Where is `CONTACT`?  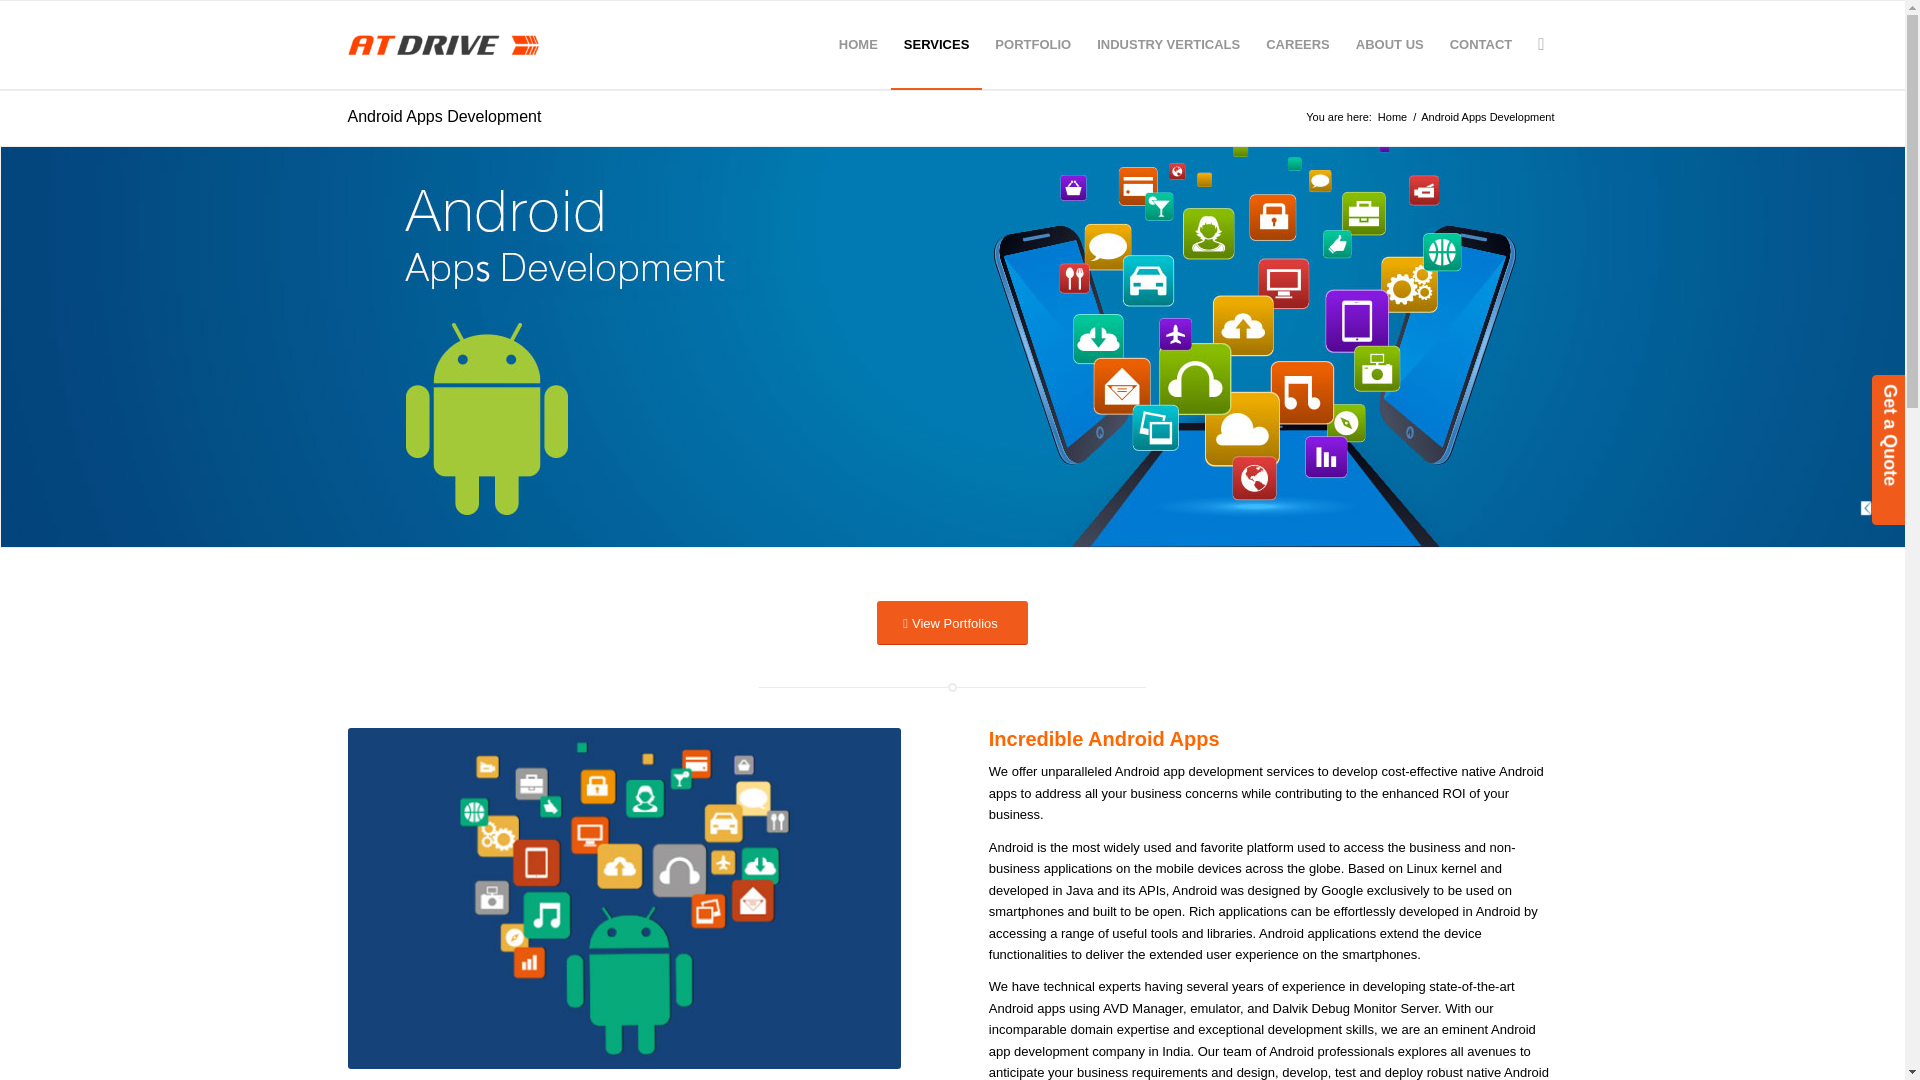 CONTACT is located at coordinates (1481, 44).